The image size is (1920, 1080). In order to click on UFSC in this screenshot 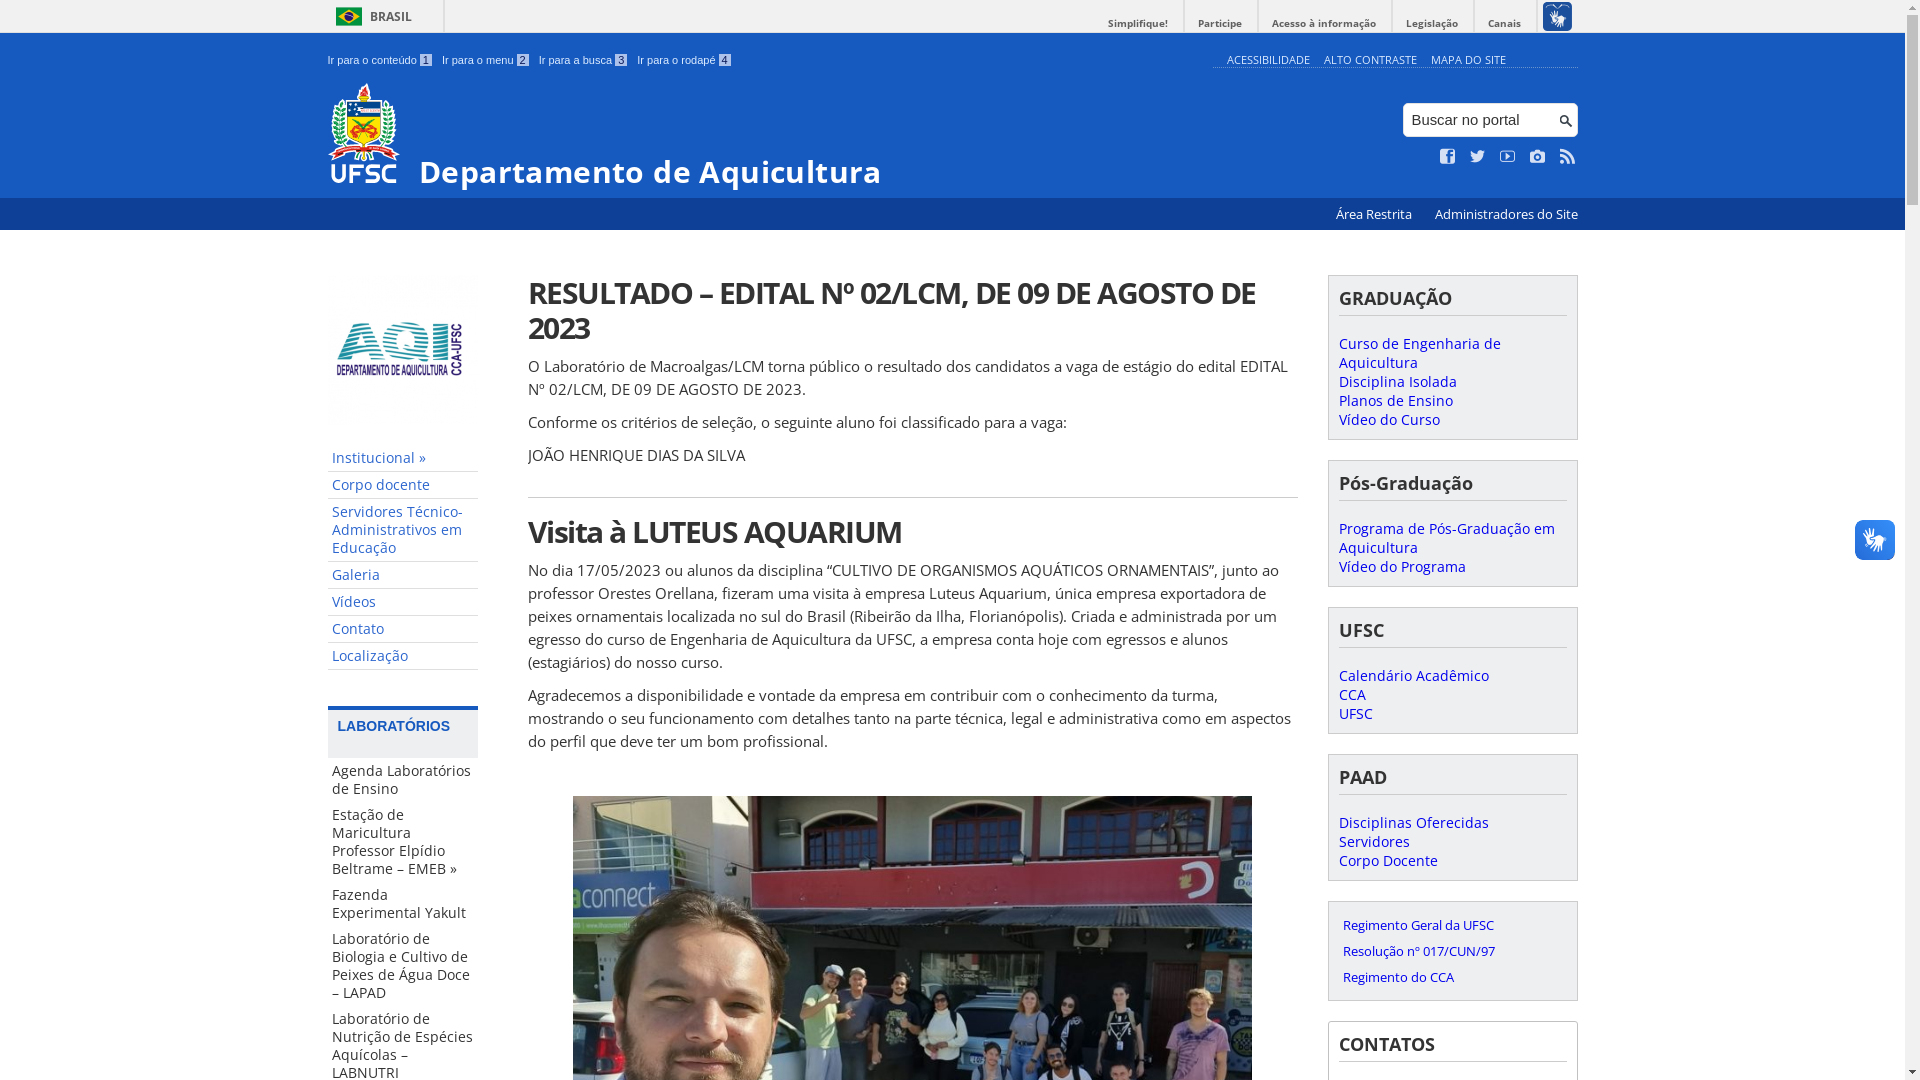, I will do `click(1355, 714)`.